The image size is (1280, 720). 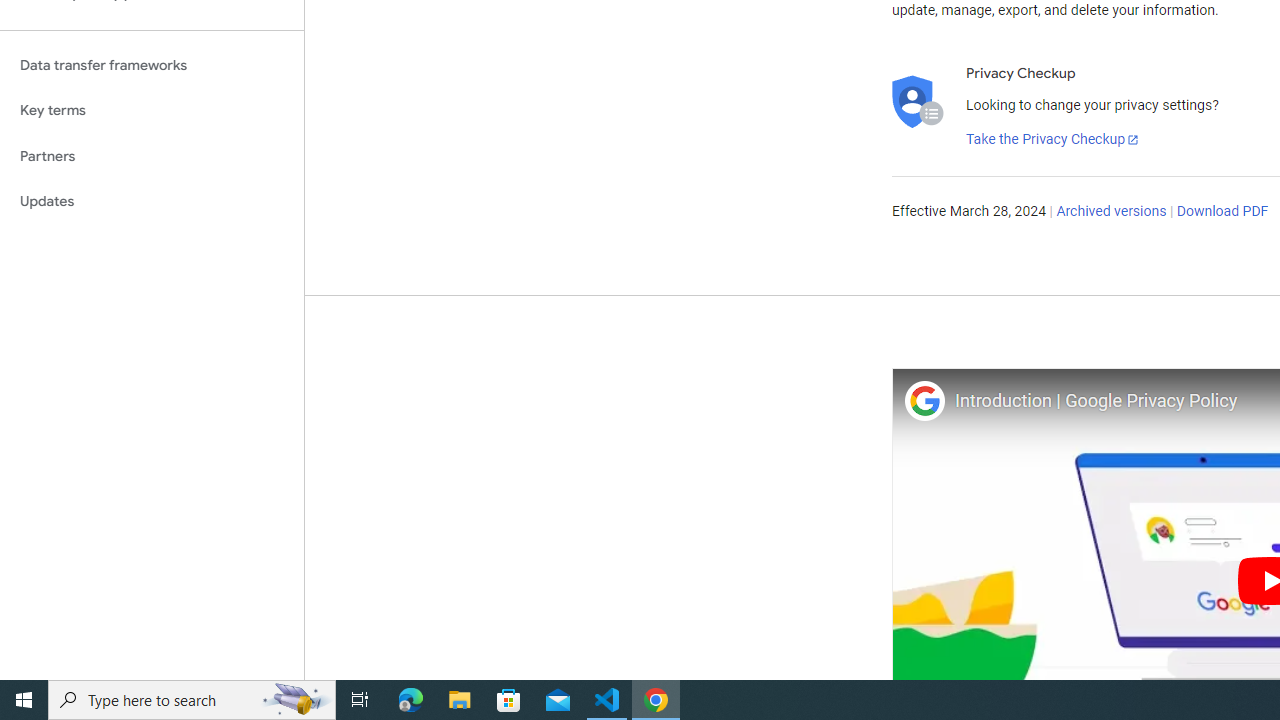 I want to click on Partners, so click(x=152, y=156).